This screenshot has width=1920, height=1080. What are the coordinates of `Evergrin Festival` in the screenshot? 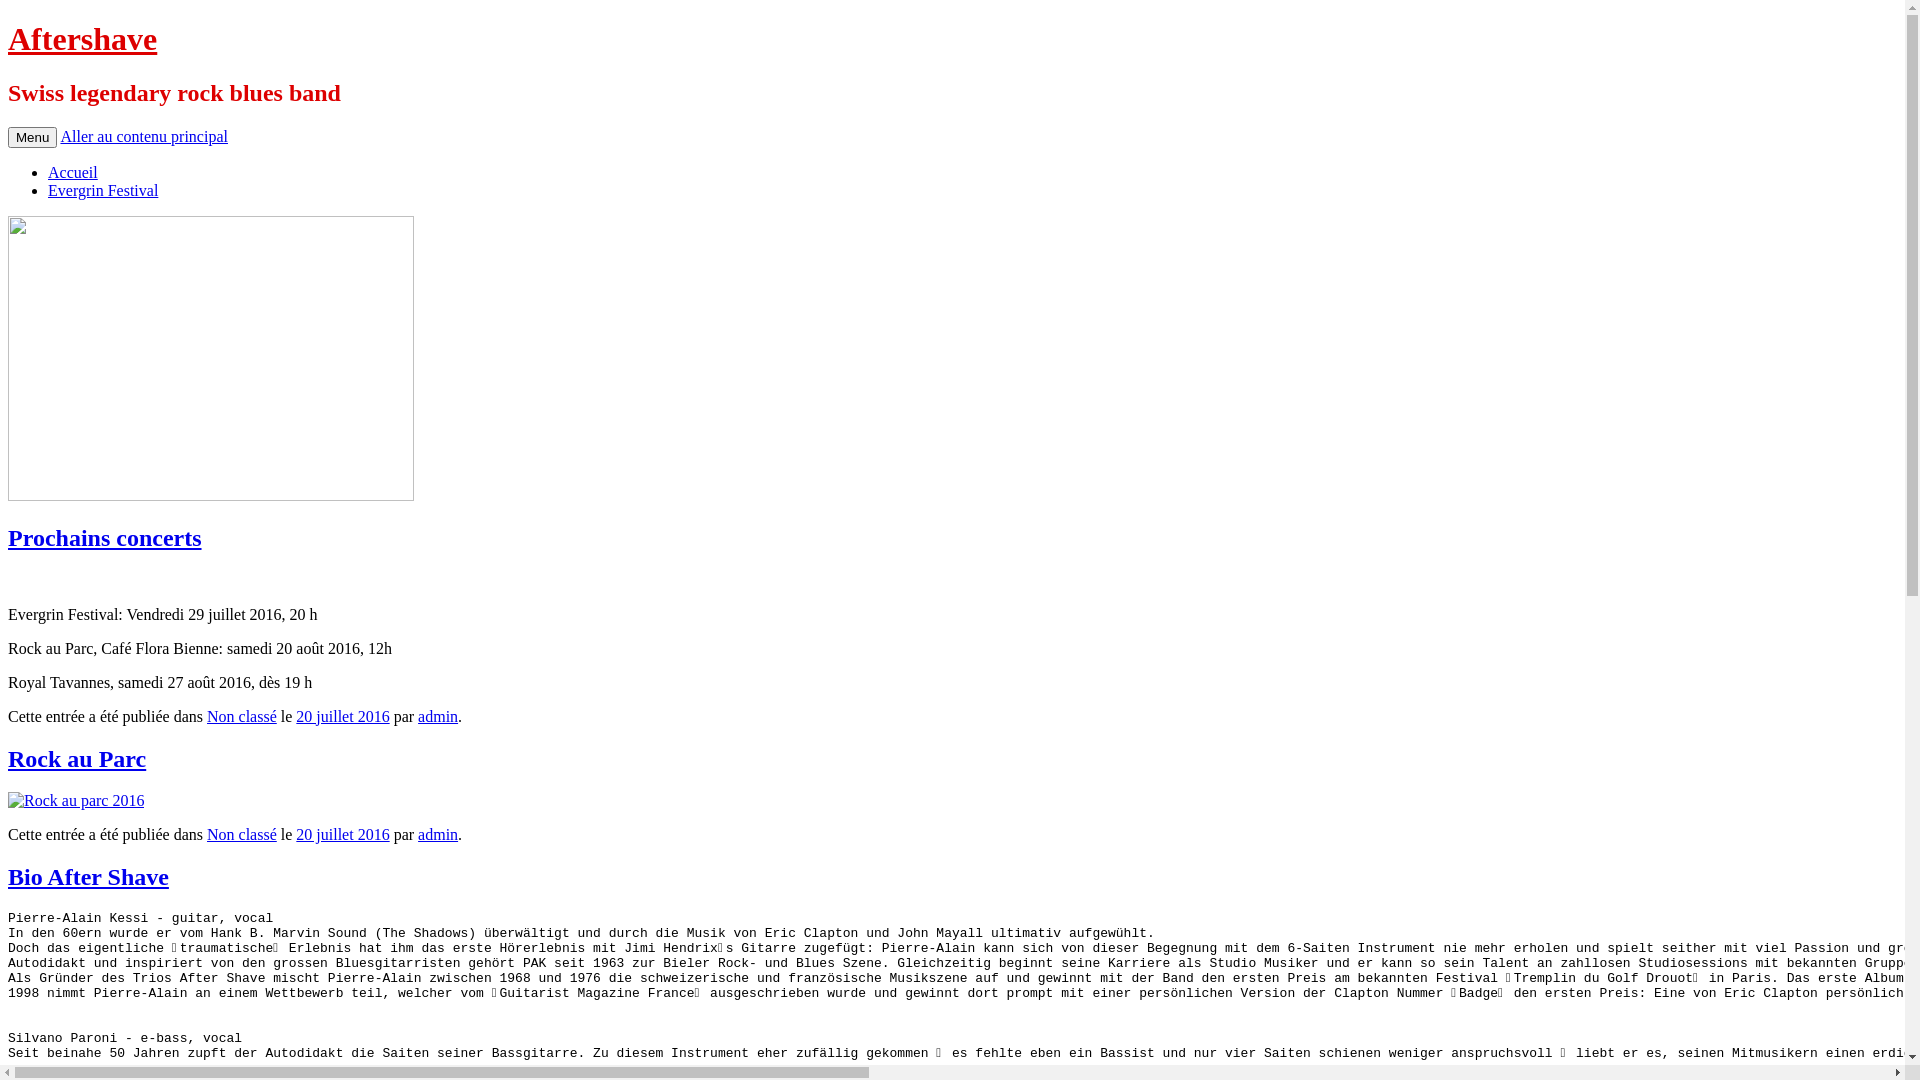 It's located at (103, 190).